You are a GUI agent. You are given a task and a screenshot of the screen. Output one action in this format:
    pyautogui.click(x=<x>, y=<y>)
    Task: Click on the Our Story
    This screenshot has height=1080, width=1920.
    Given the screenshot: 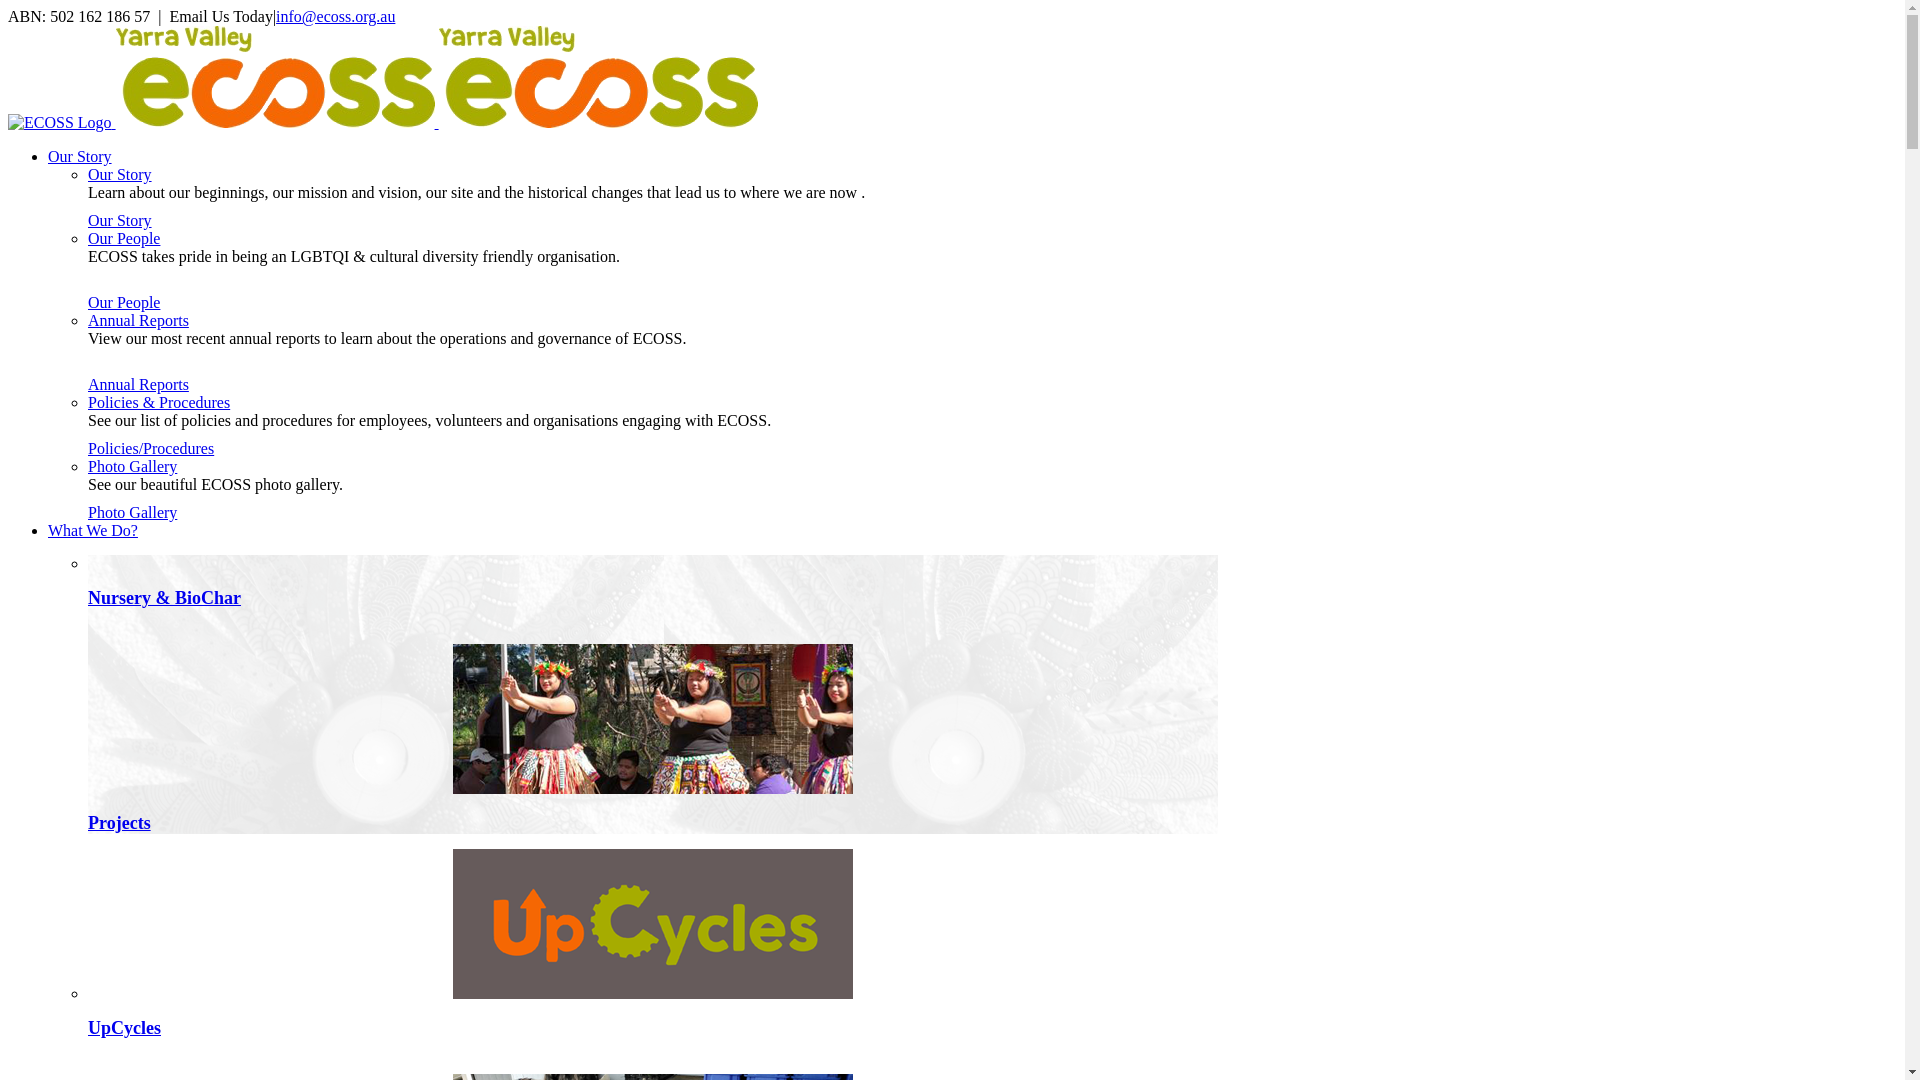 What is the action you would take?
    pyautogui.click(x=120, y=174)
    